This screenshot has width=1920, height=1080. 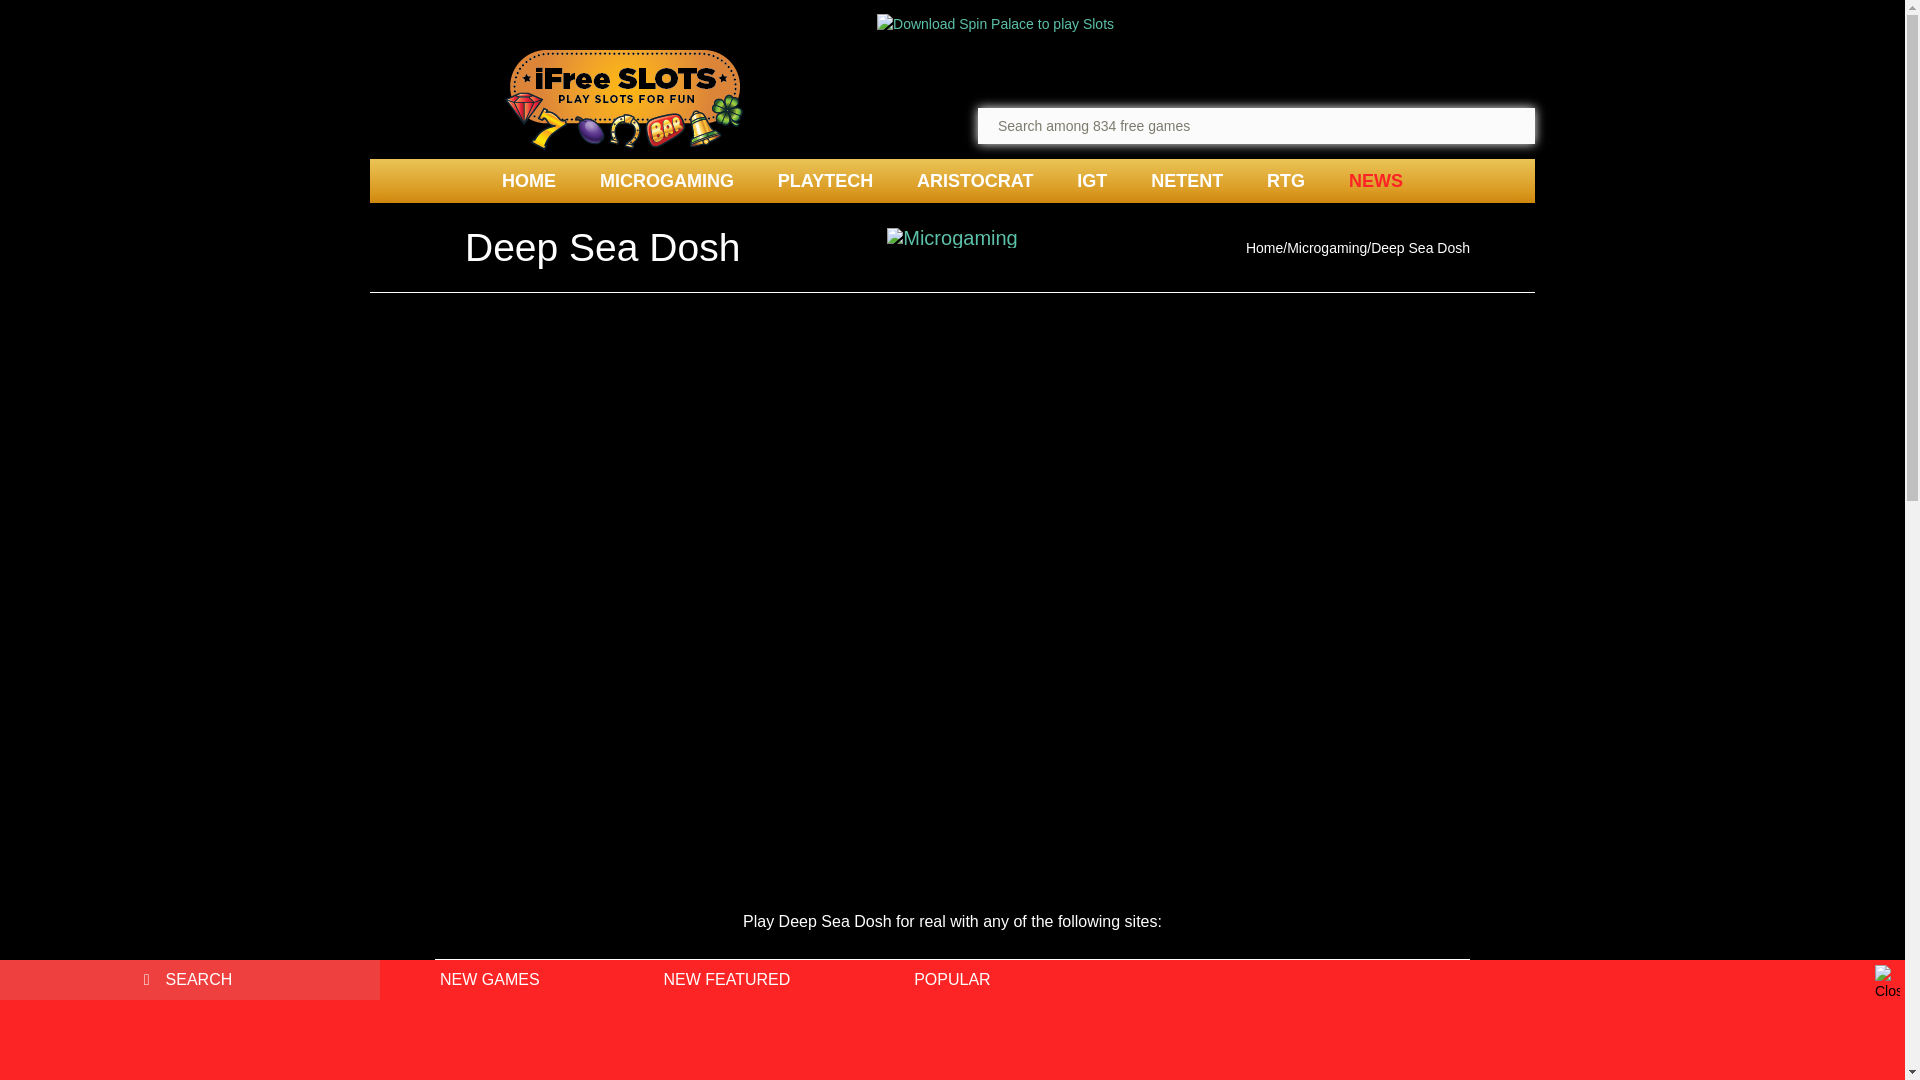 What do you see at coordinates (1326, 247) in the screenshot?
I see `Microgaming` at bounding box center [1326, 247].